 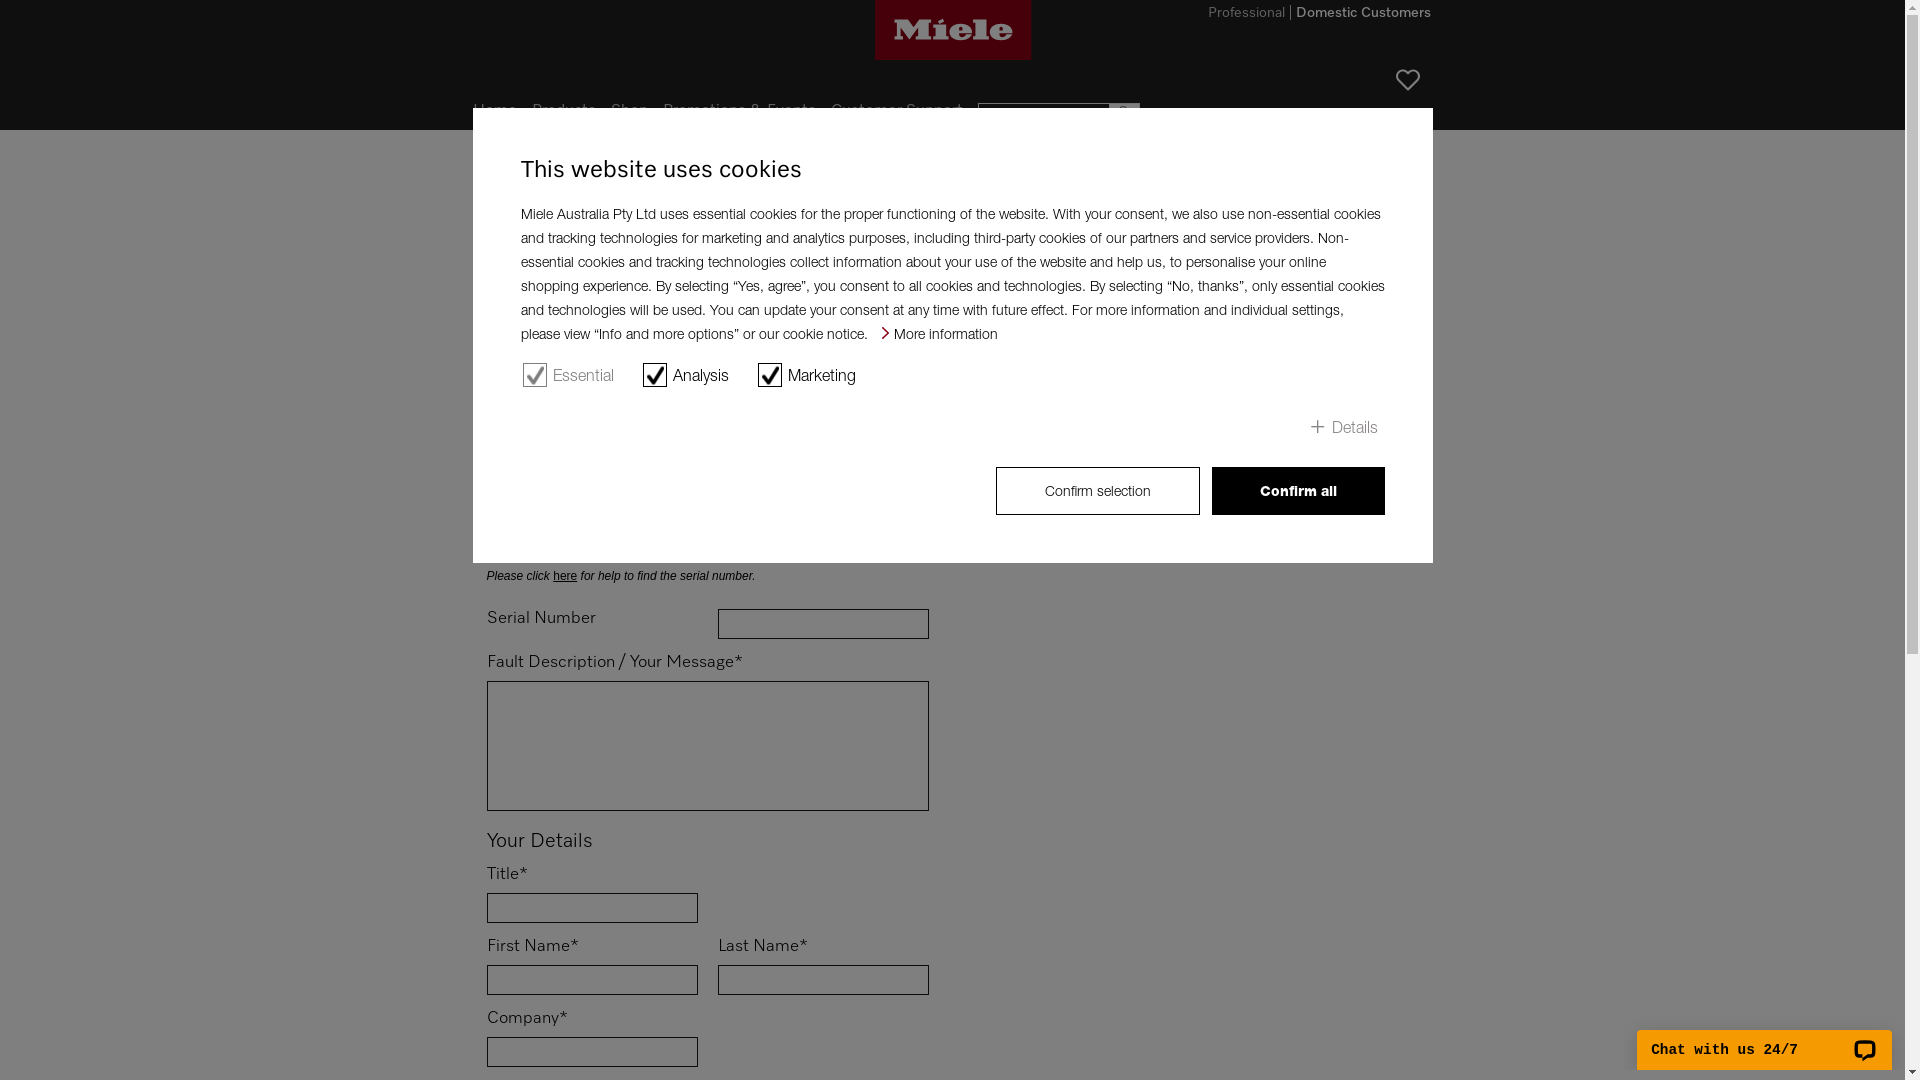 What do you see at coordinates (494, 111) in the screenshot?
I see `Home` at bounding box center [494, 111].